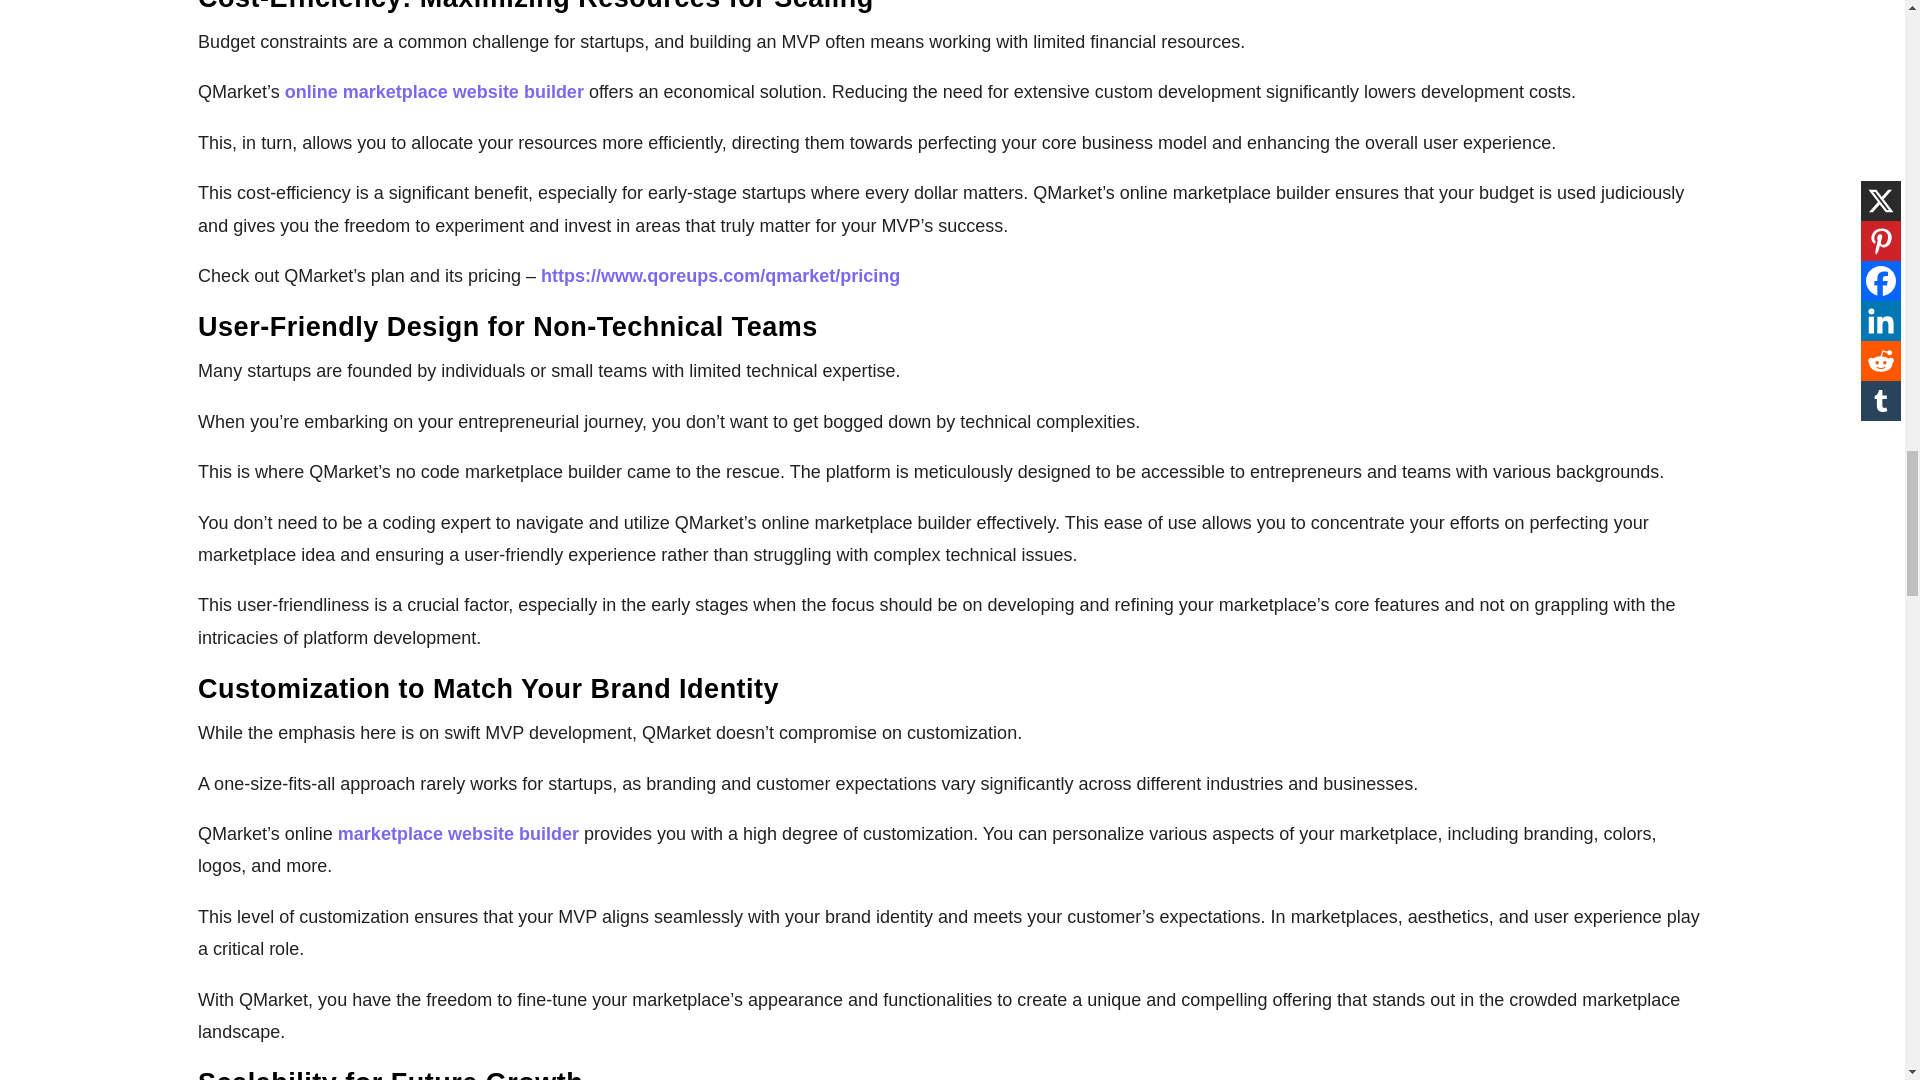  I want to click on marketplace website builder, so click(458, 834).